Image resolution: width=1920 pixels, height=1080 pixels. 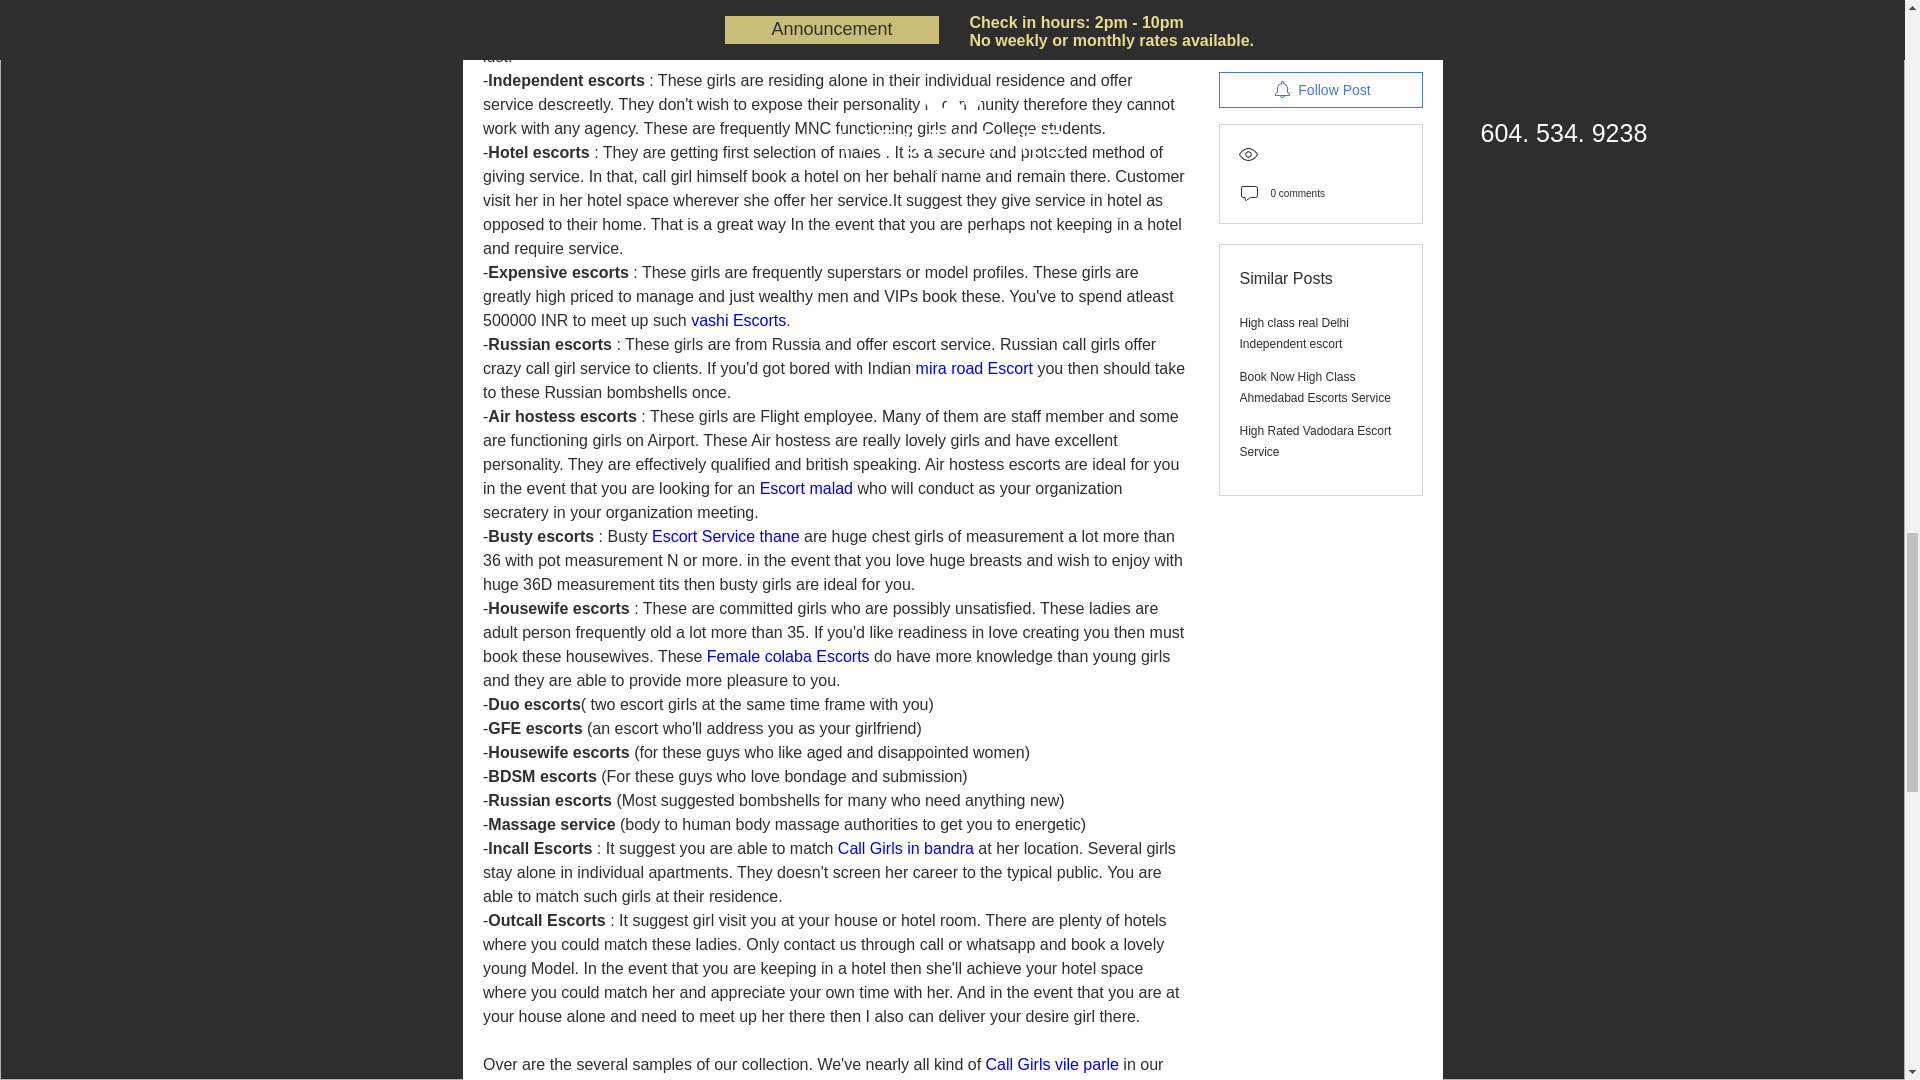 What do you see at coordinates (738, 320) in the screenshot?
I see `vashi Escorts` at bounding box center [738, 320].